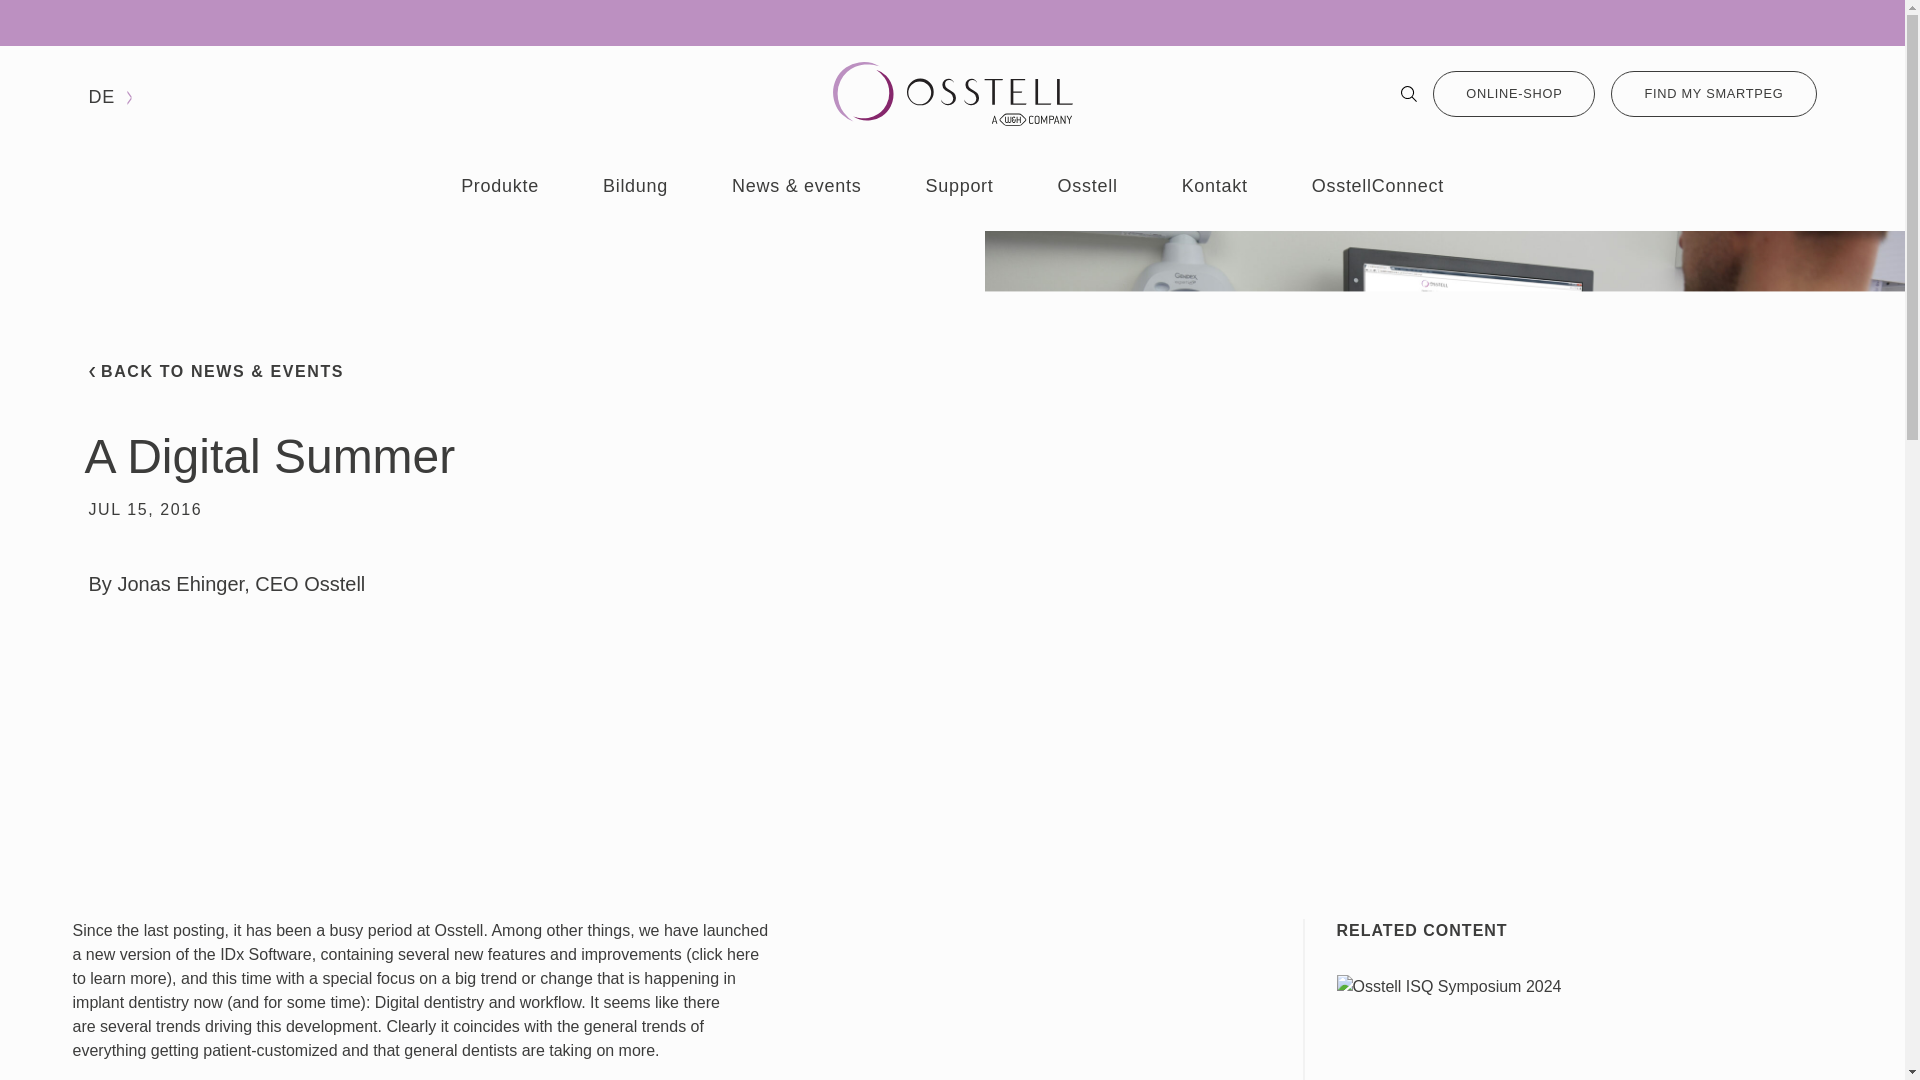  What do you see at coordinates (1215, 186) in the screenshot?
I see `Kontakt` at bounding box center [1215, 186].